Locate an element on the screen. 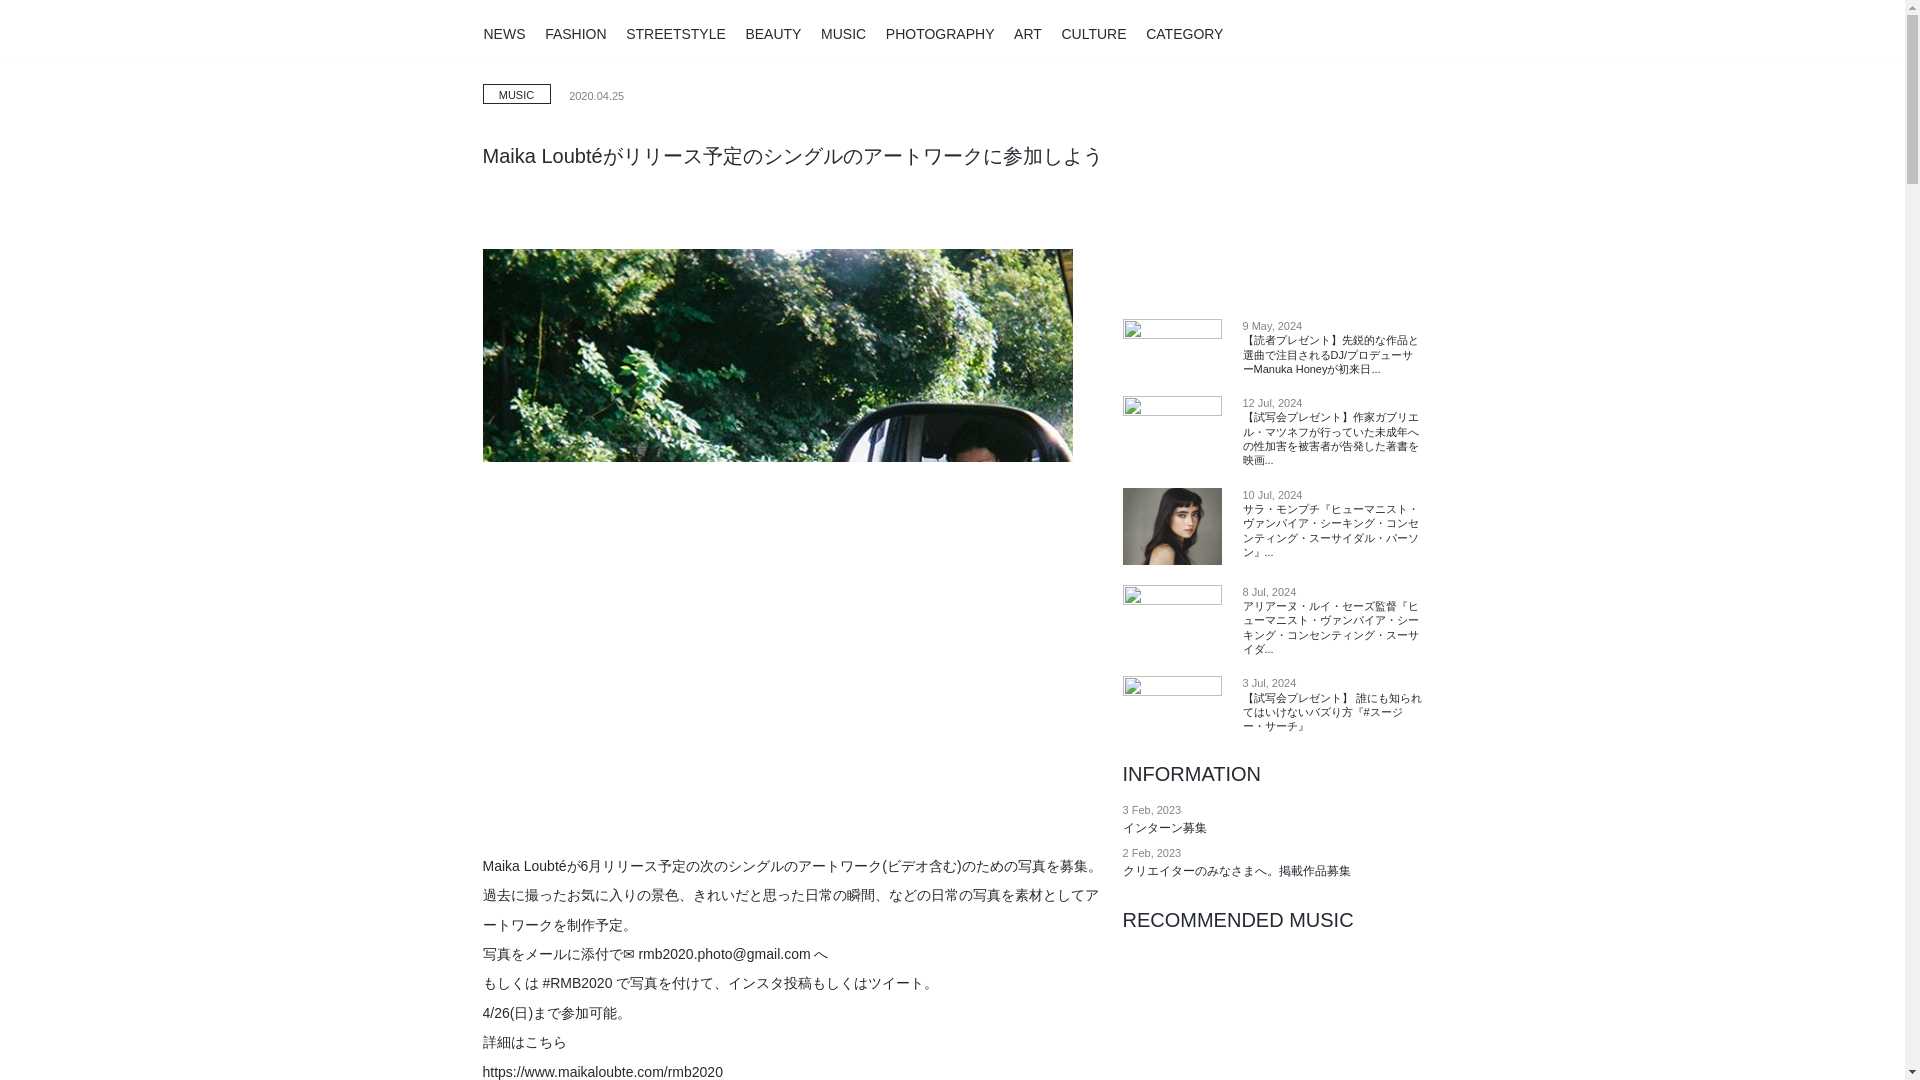 This screenshot has width=1920, height=1080. CATEGORY is located at coordinates (1184, 30).